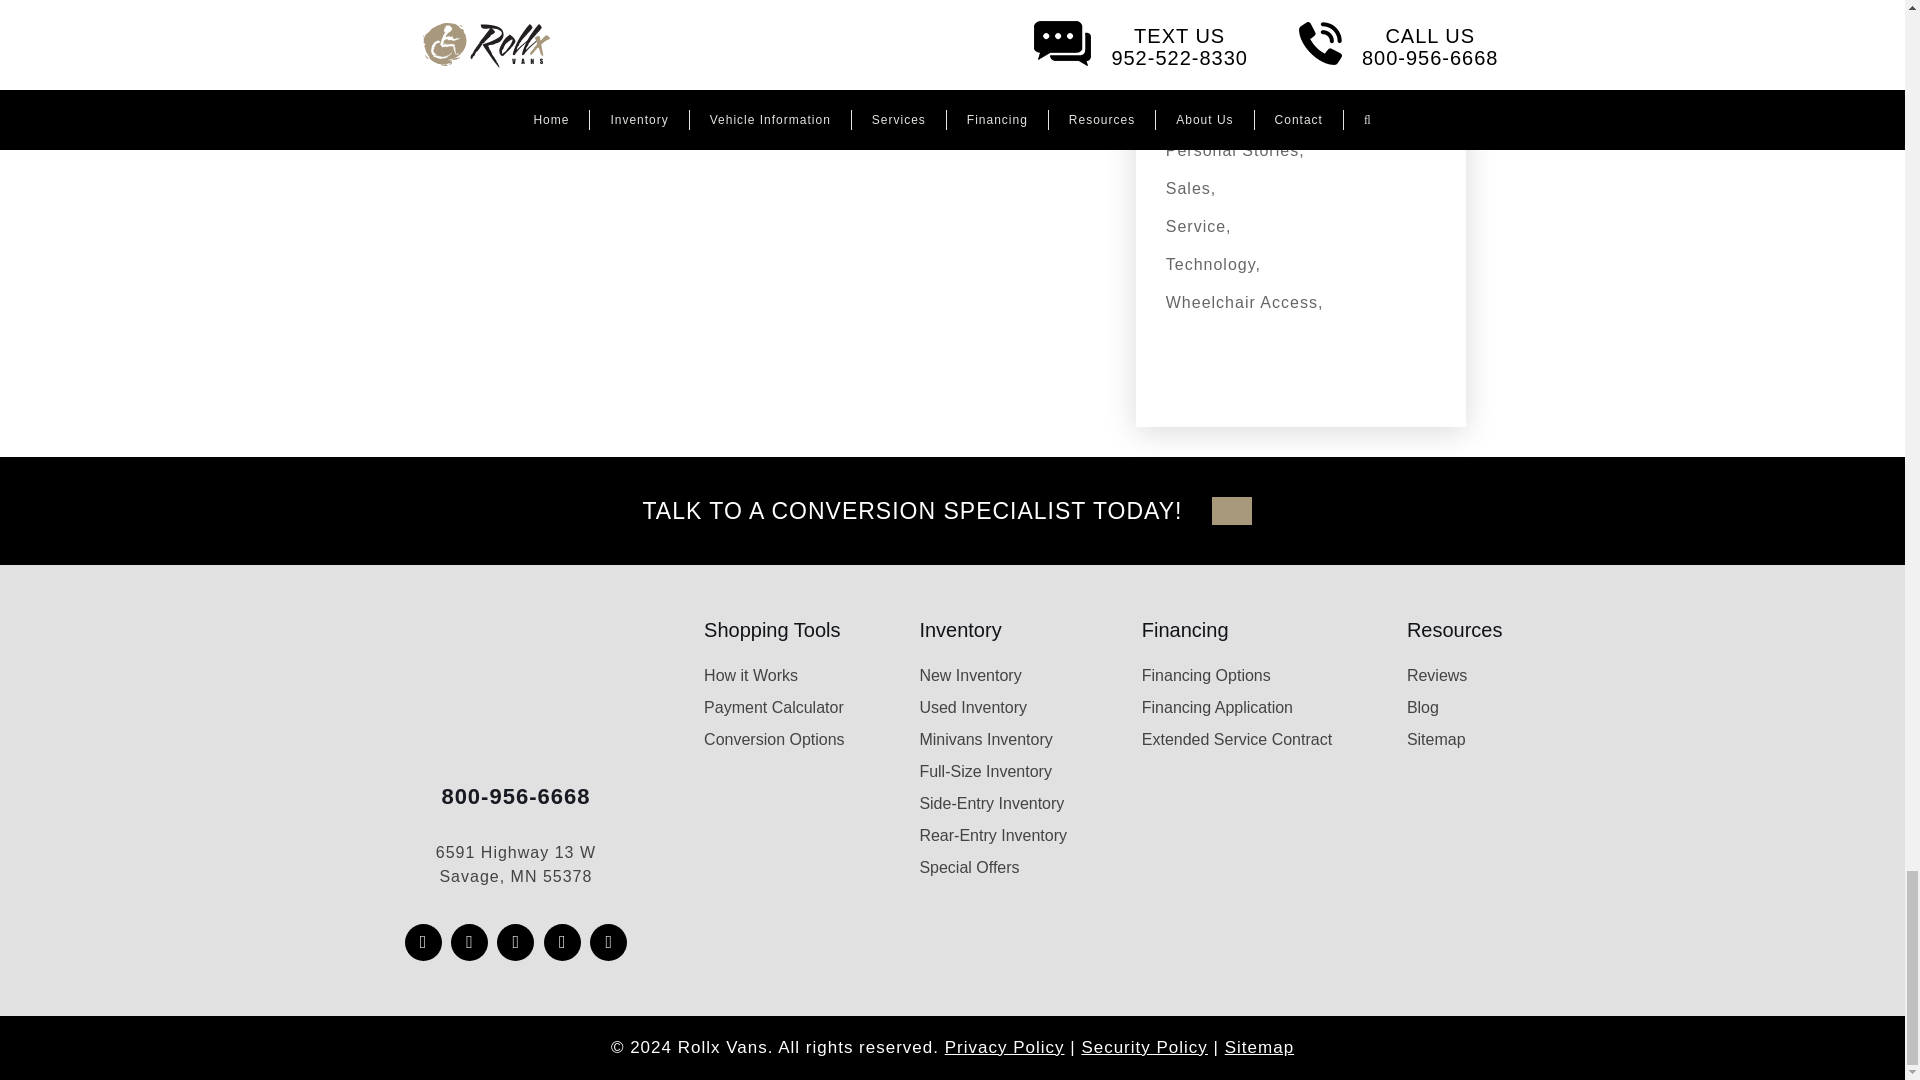 The image size is (1920, 1080). I want to click on Phone Number, so click(515, 797).